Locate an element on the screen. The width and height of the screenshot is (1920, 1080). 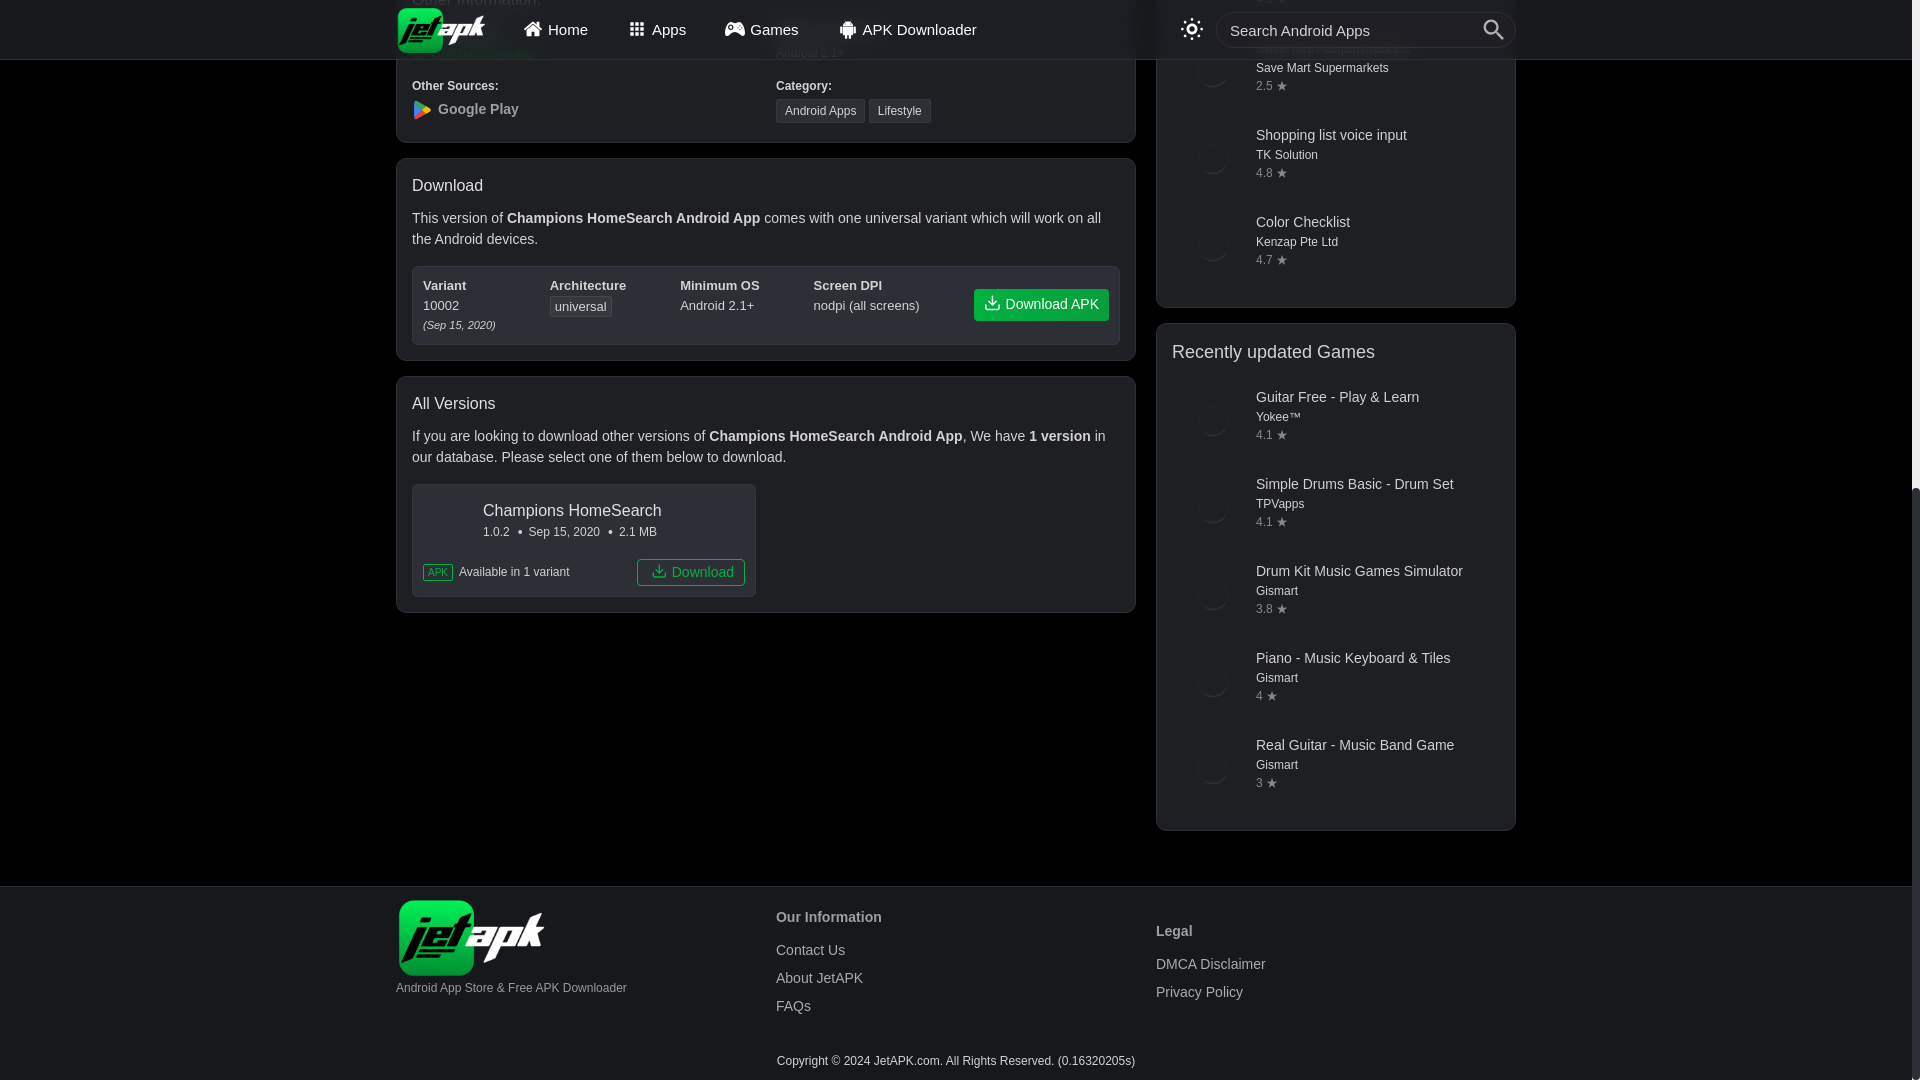
Save Mart Supermarkets 4.8.3 Android APK is located at coordinates (1335, 72).